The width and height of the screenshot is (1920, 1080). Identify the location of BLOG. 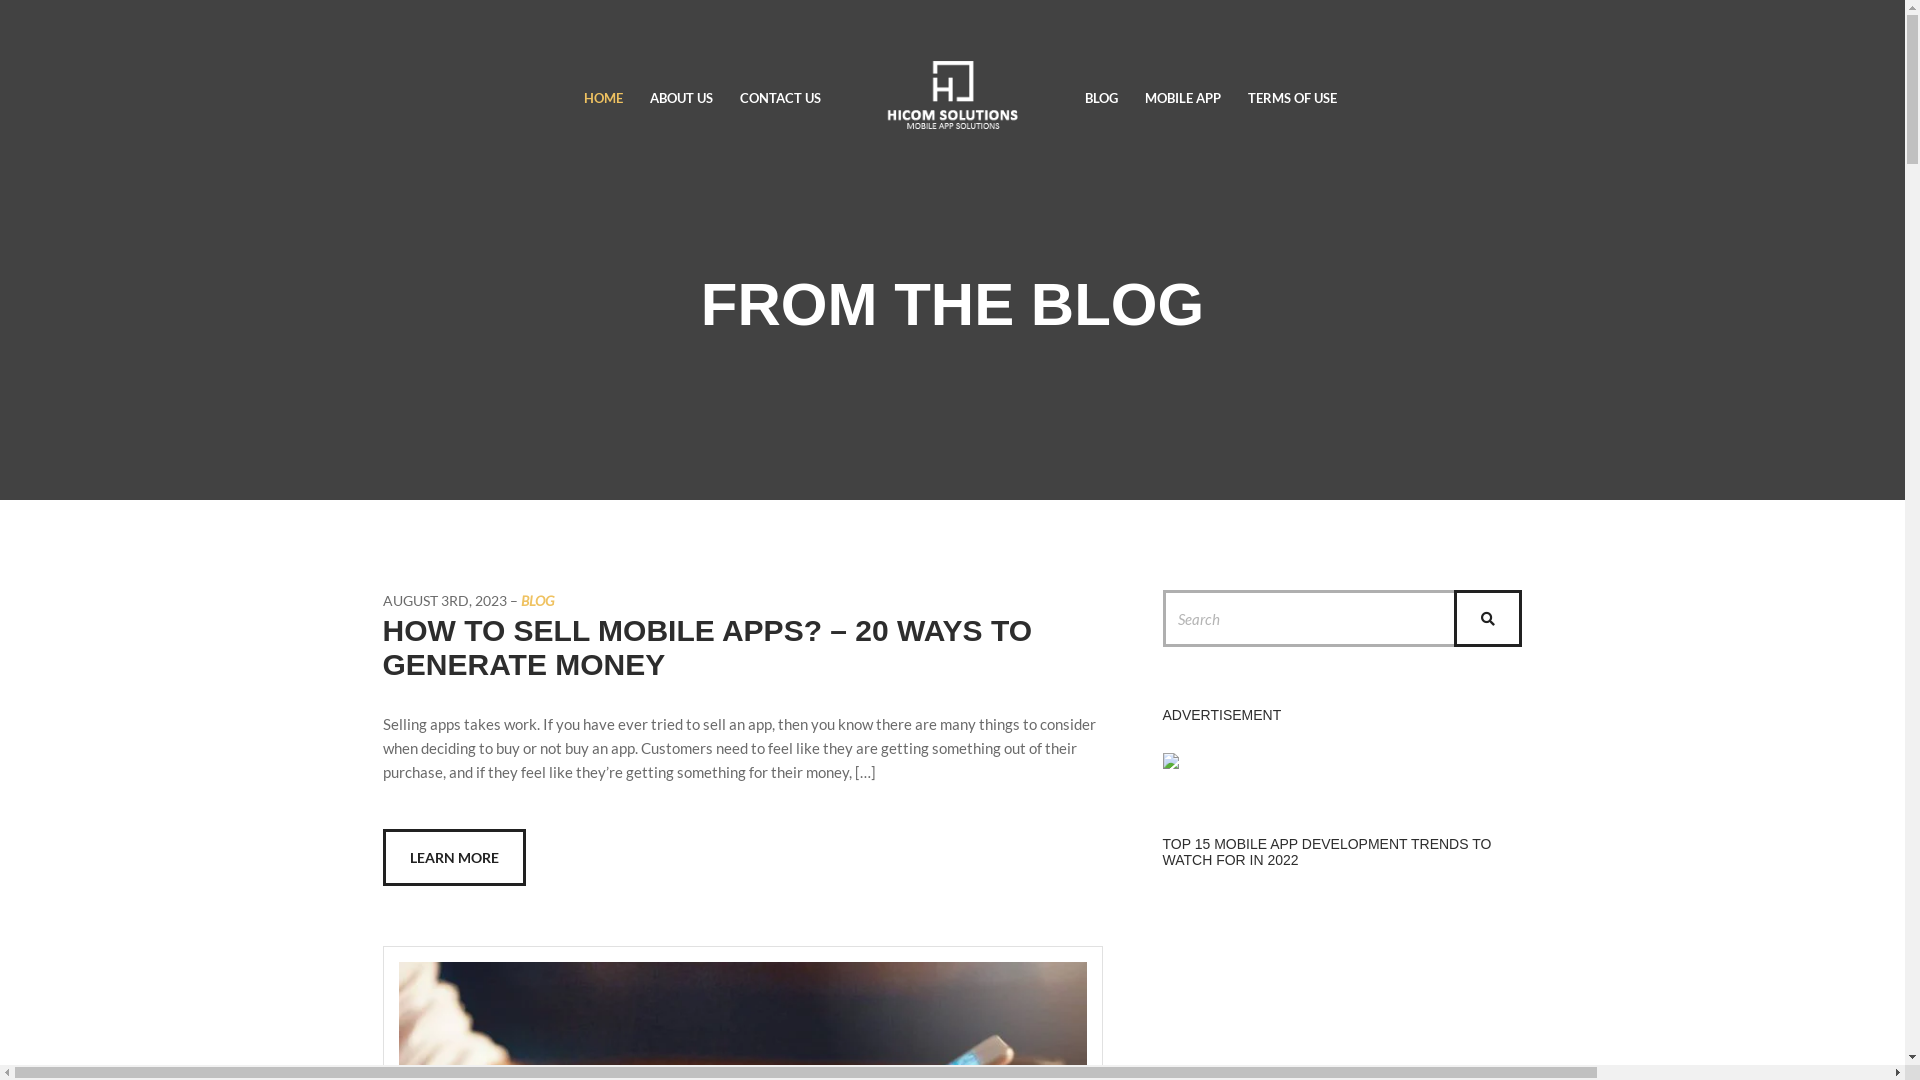
(1100, 98).